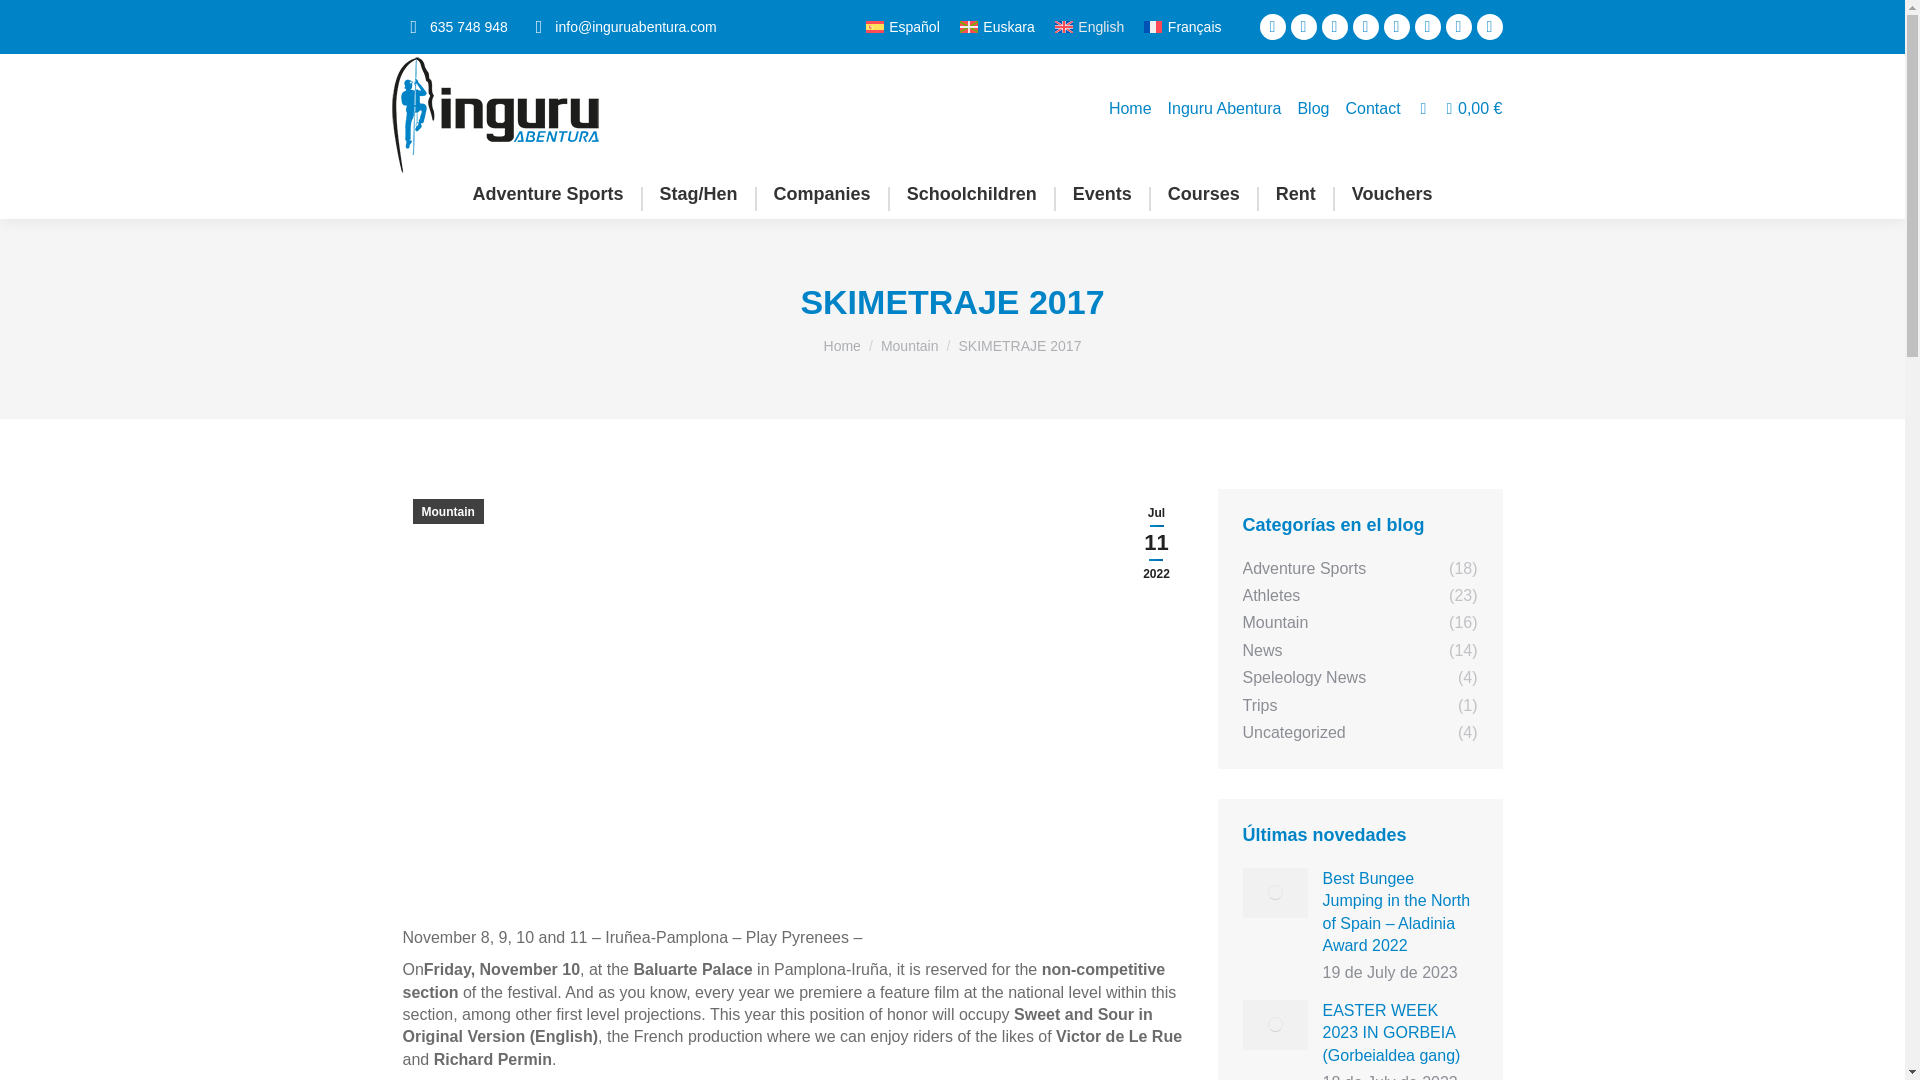  What do you see at coordinates (1372, 108) in the screenshot?
I see `Contact` at bounding box center [1372, 108].